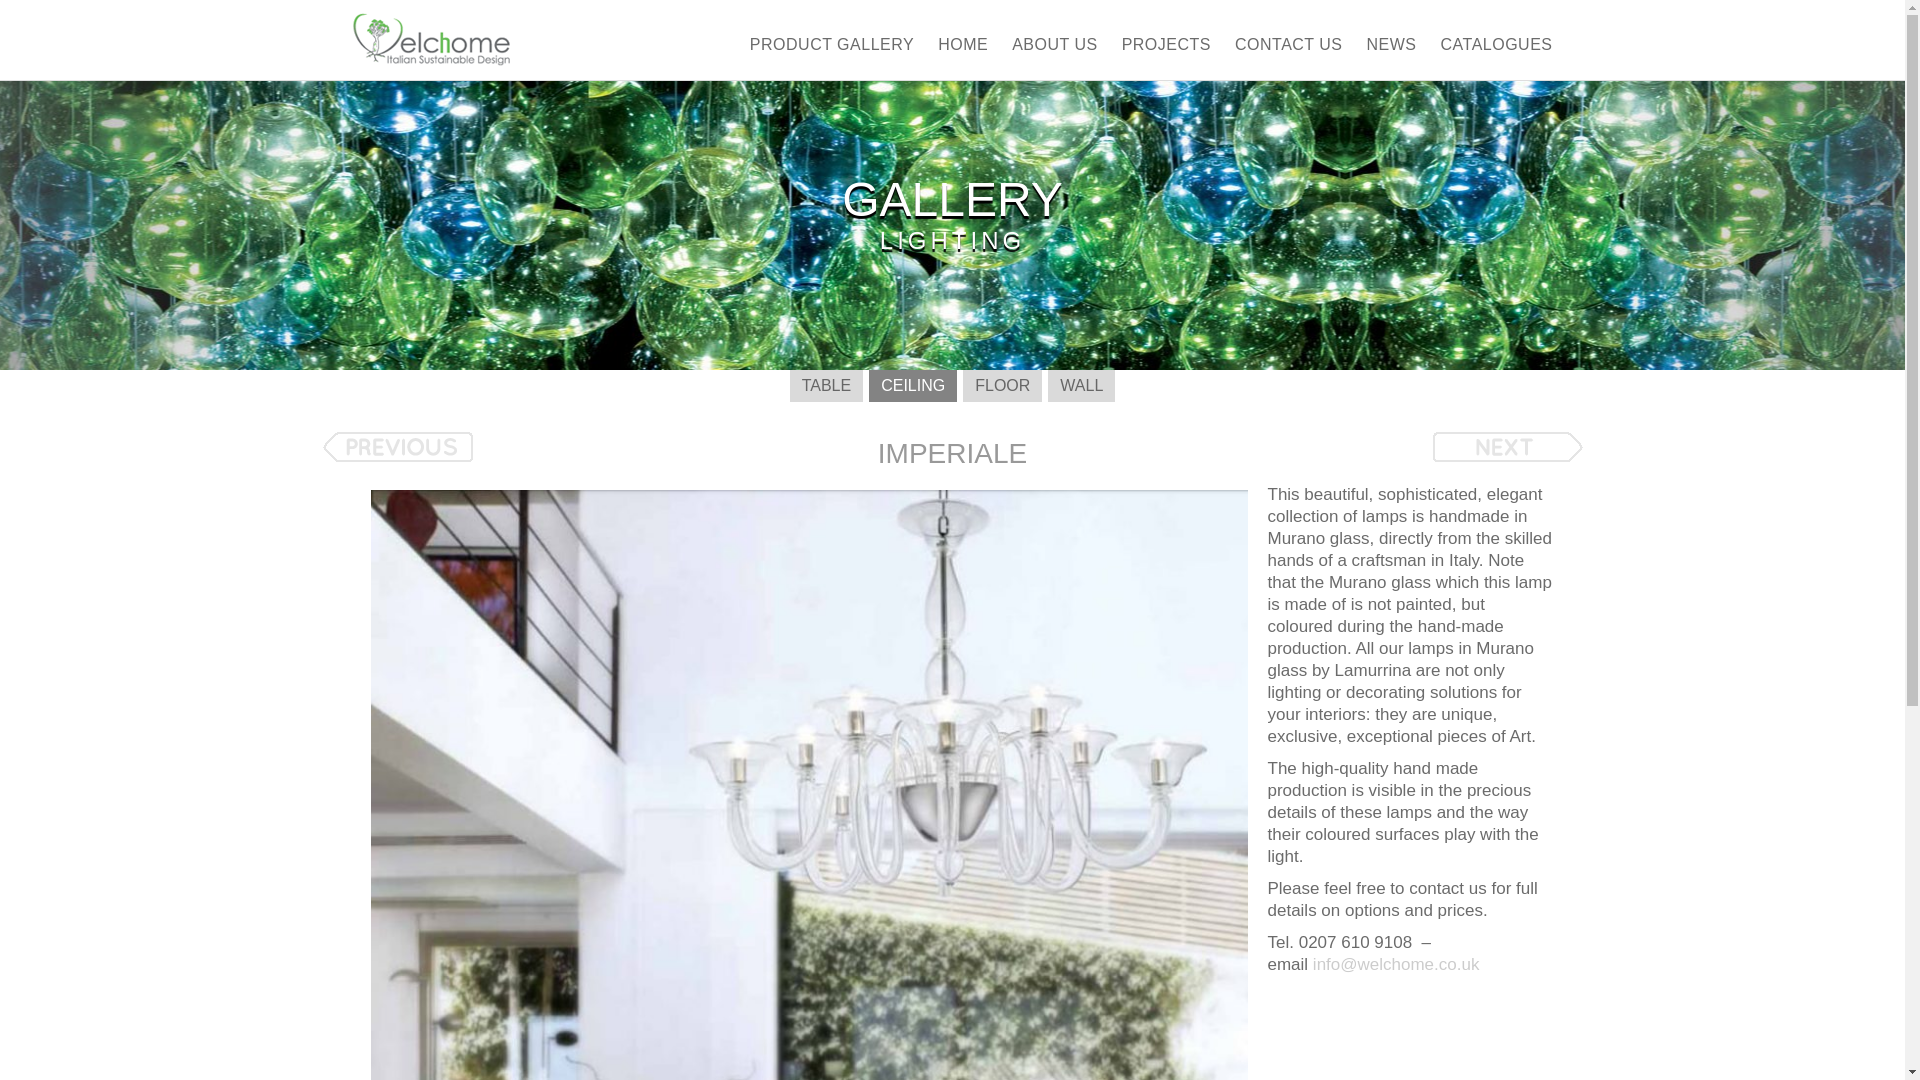 The image size is (1920, 1080). What do you see at coordinates (832, 50) in the screenshot?
I see `Product Gallery` at bounding box center [832, 50].